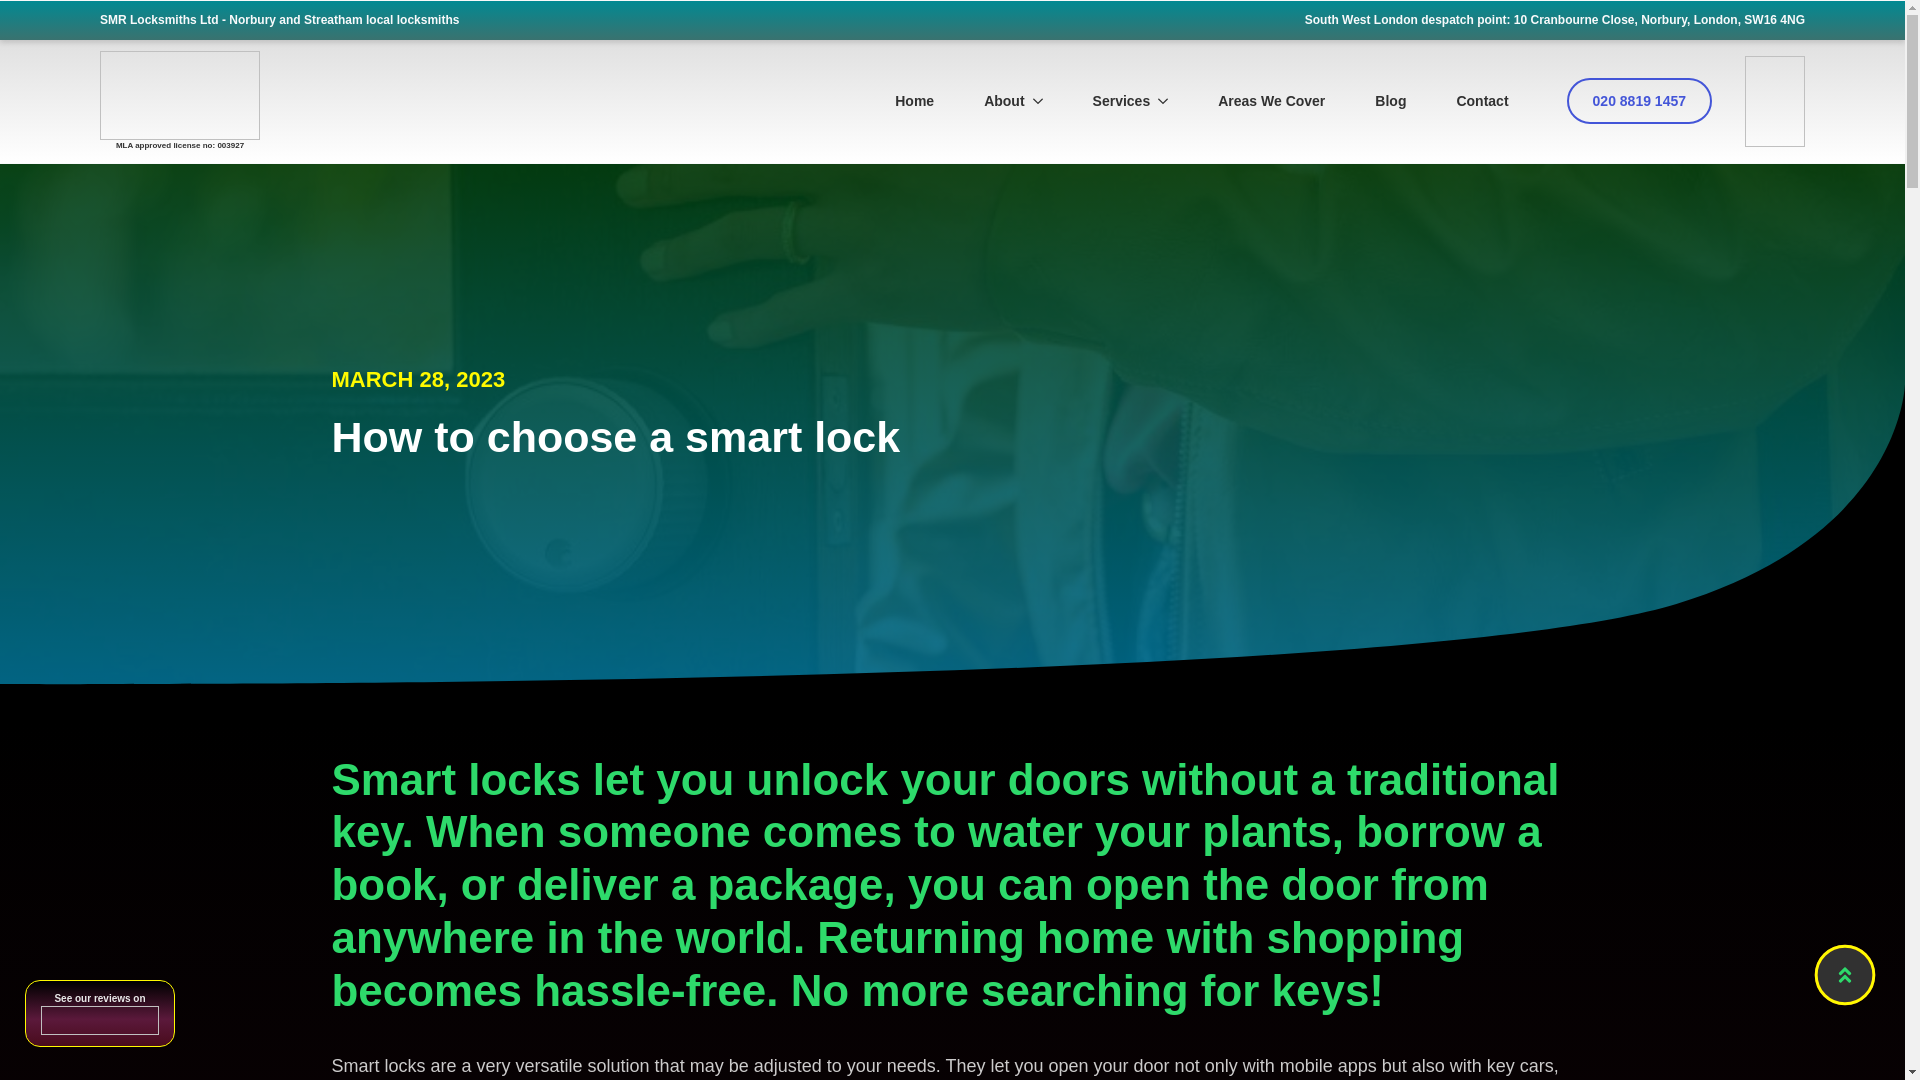  I want to click on 020 8819 1457, so click(1639, 100).